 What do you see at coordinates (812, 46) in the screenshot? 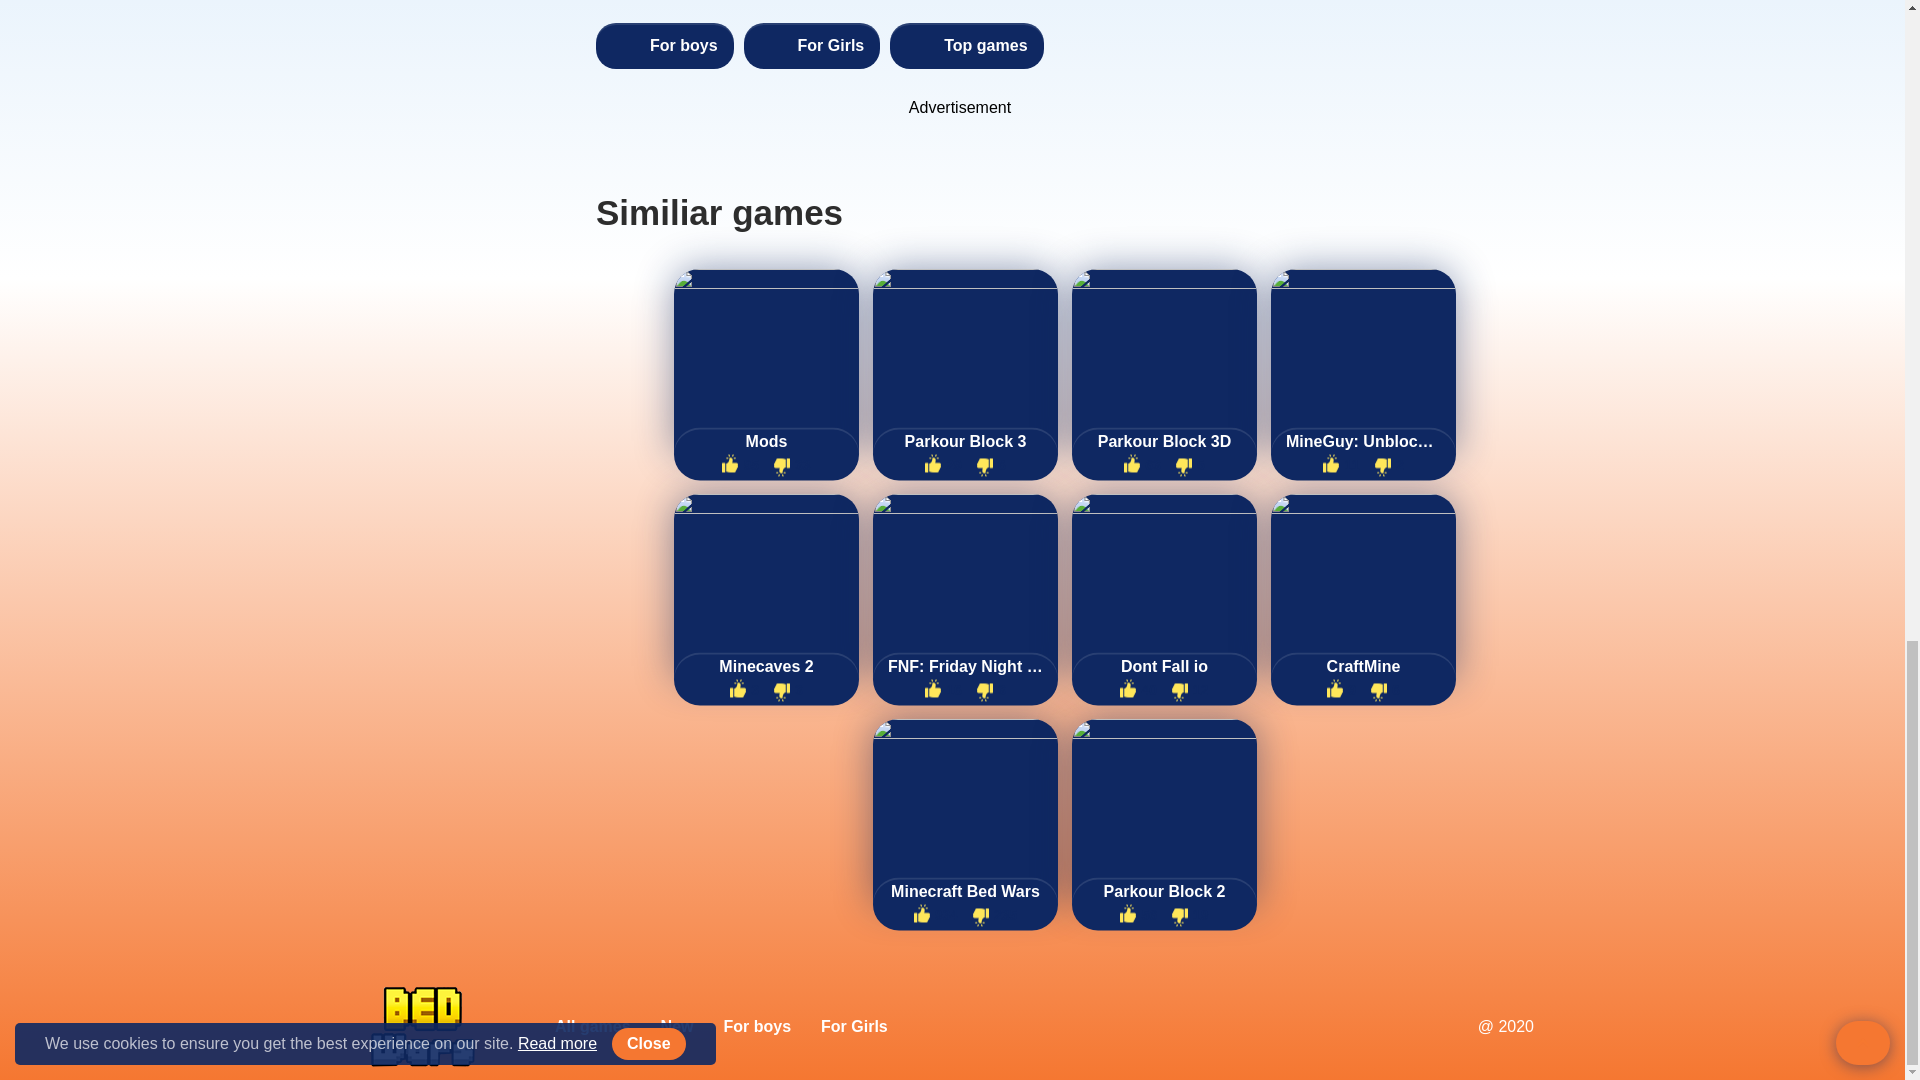
I see `For Girls` at bounding box center [812, 46].